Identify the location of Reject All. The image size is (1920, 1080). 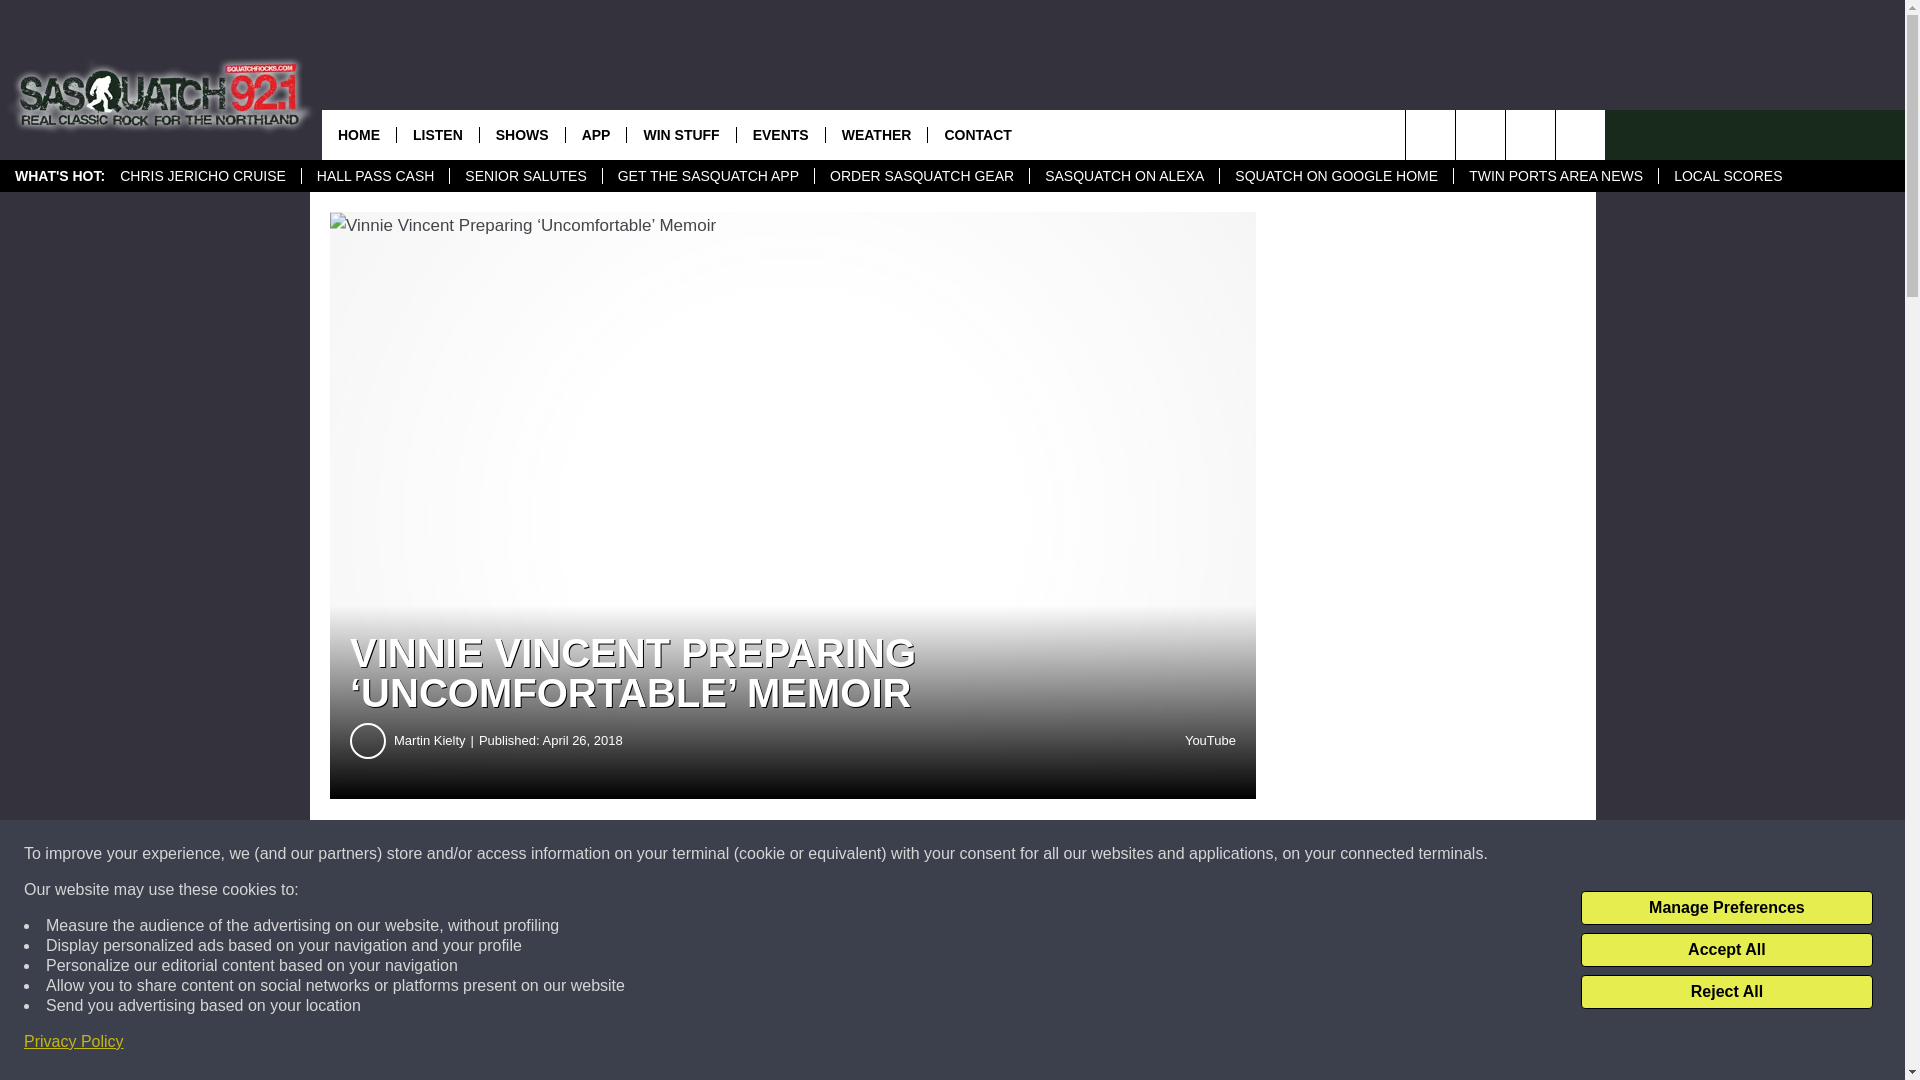
(1726, 992).